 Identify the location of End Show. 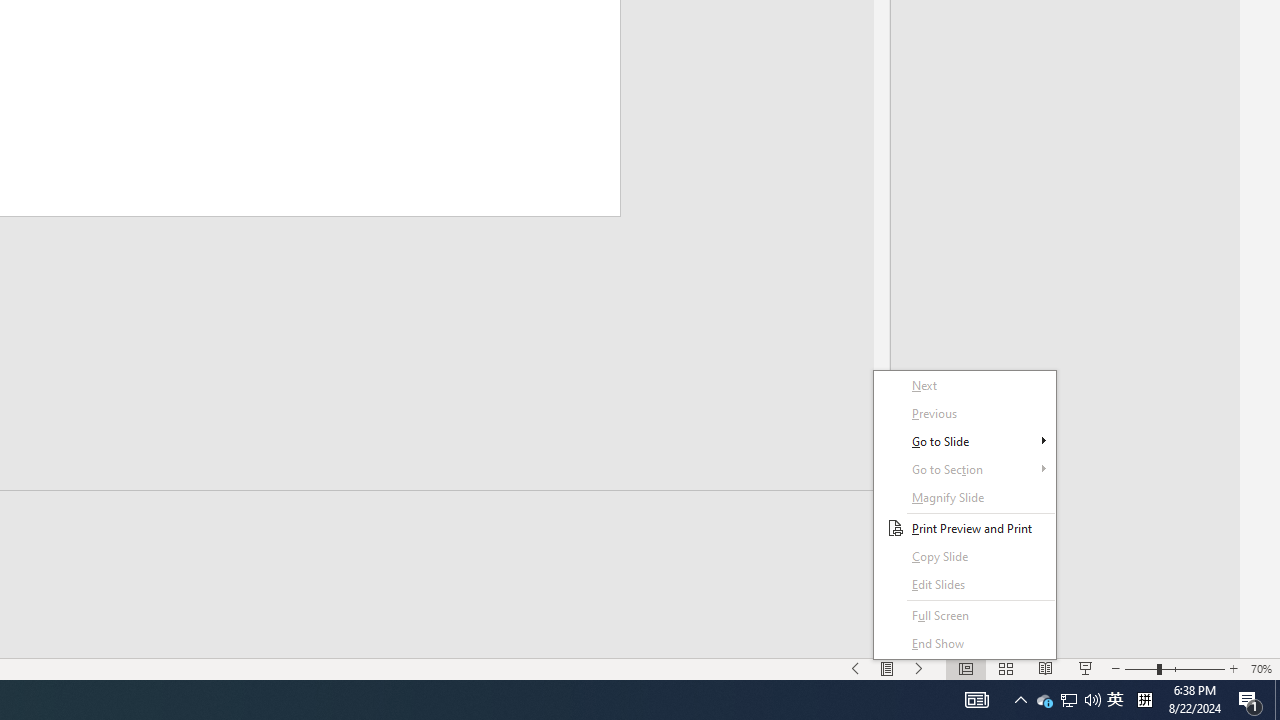
(1044, 700).